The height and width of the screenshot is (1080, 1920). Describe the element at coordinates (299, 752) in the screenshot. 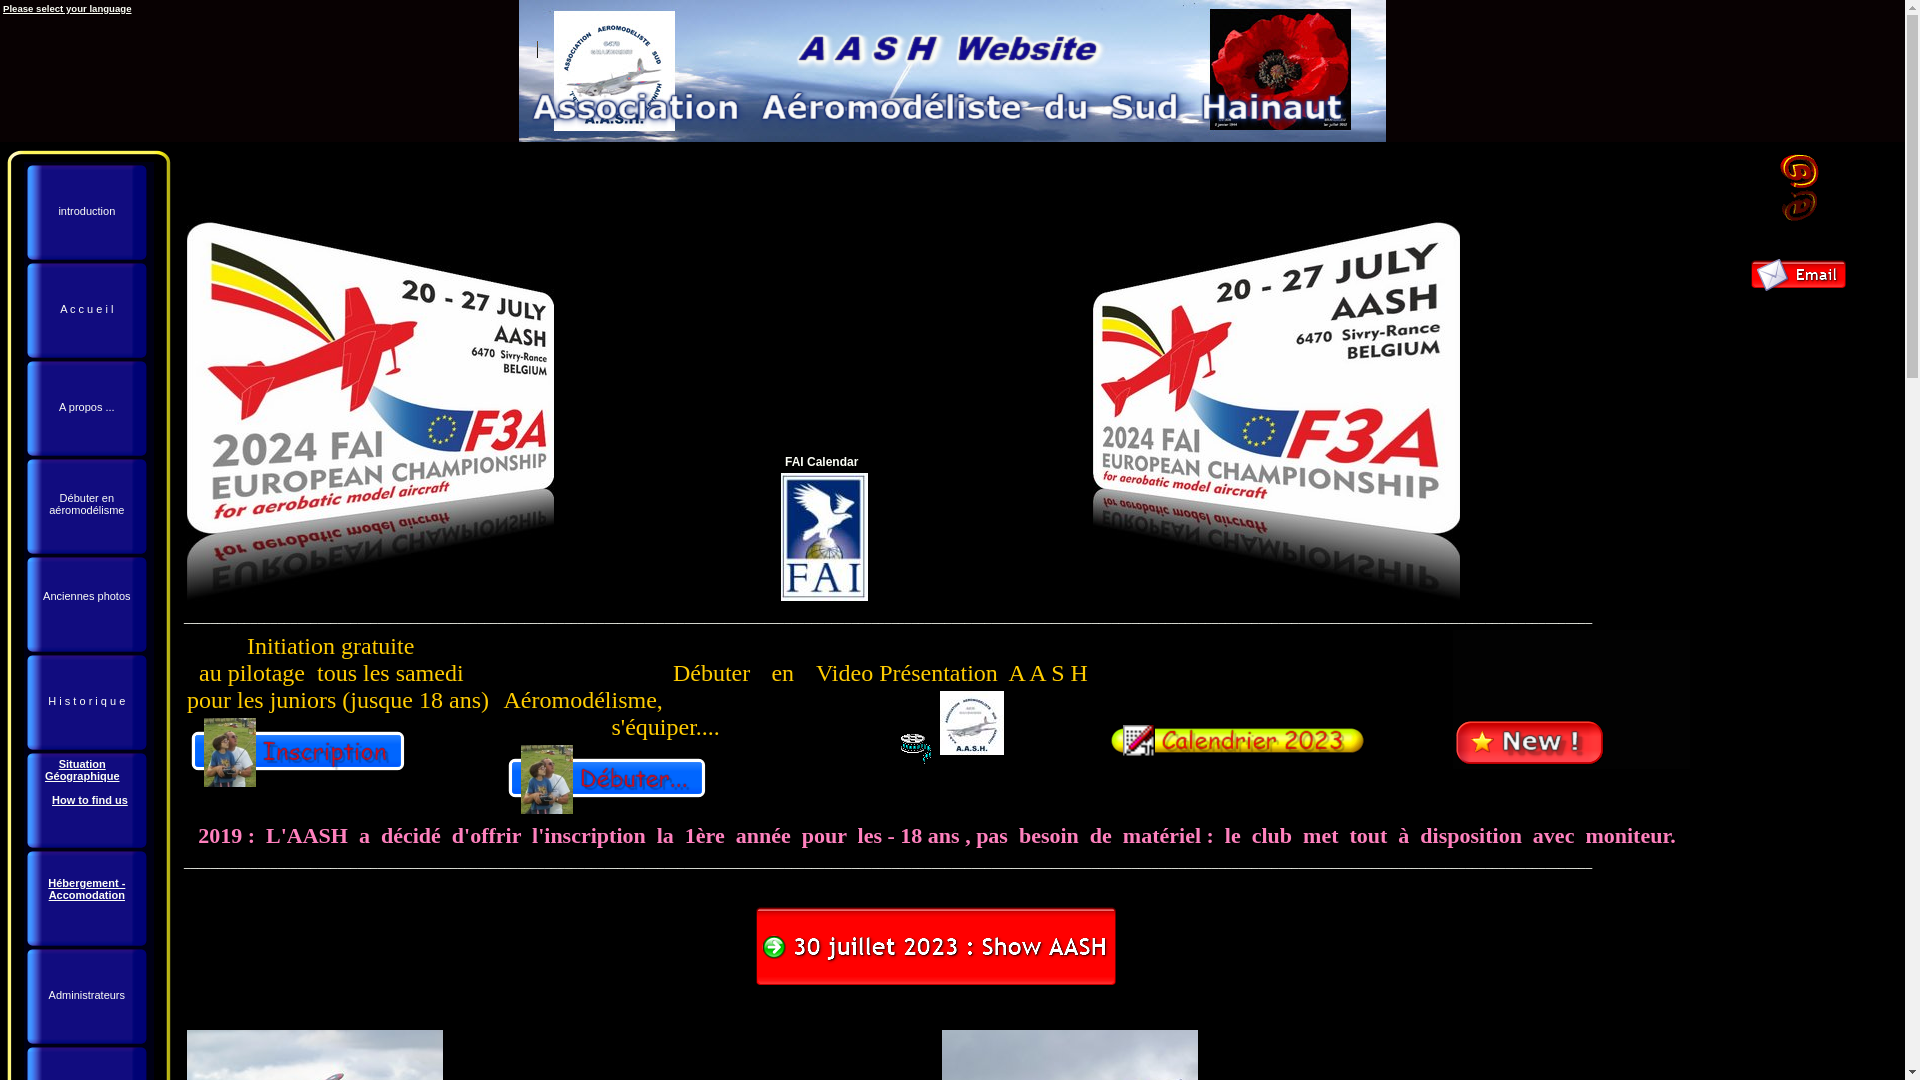

I see `Initiation au pilotage` at that location.